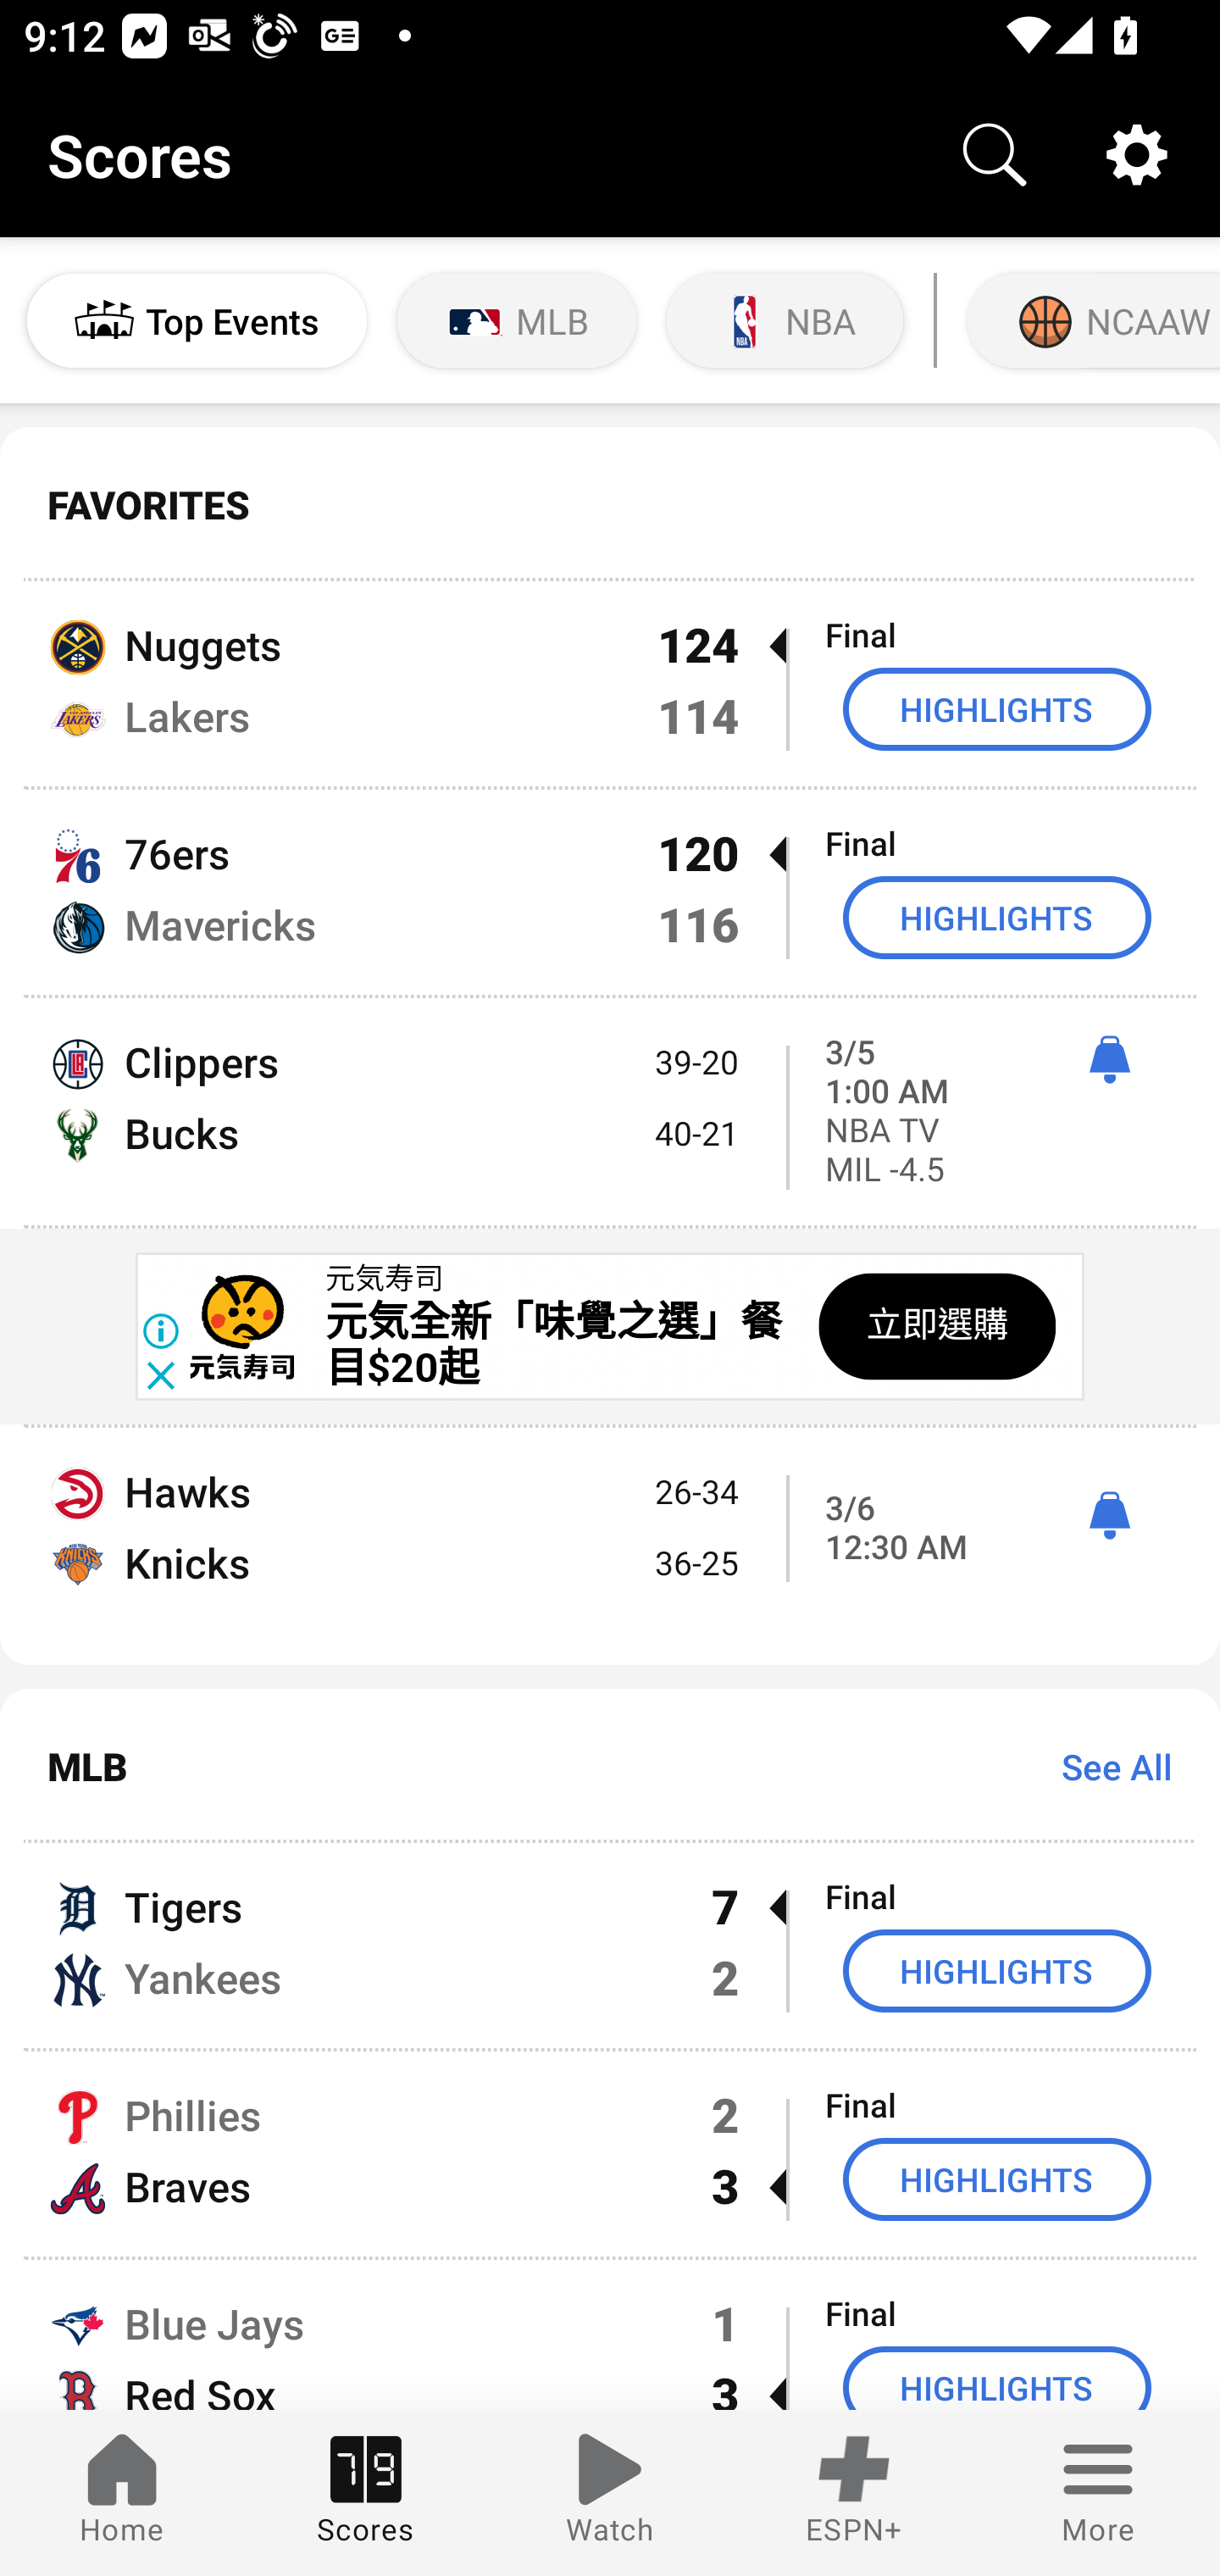  Describe the element at coordinates (997, 708) in the screenshot. I see `HIGHLIGHTS` at that location.